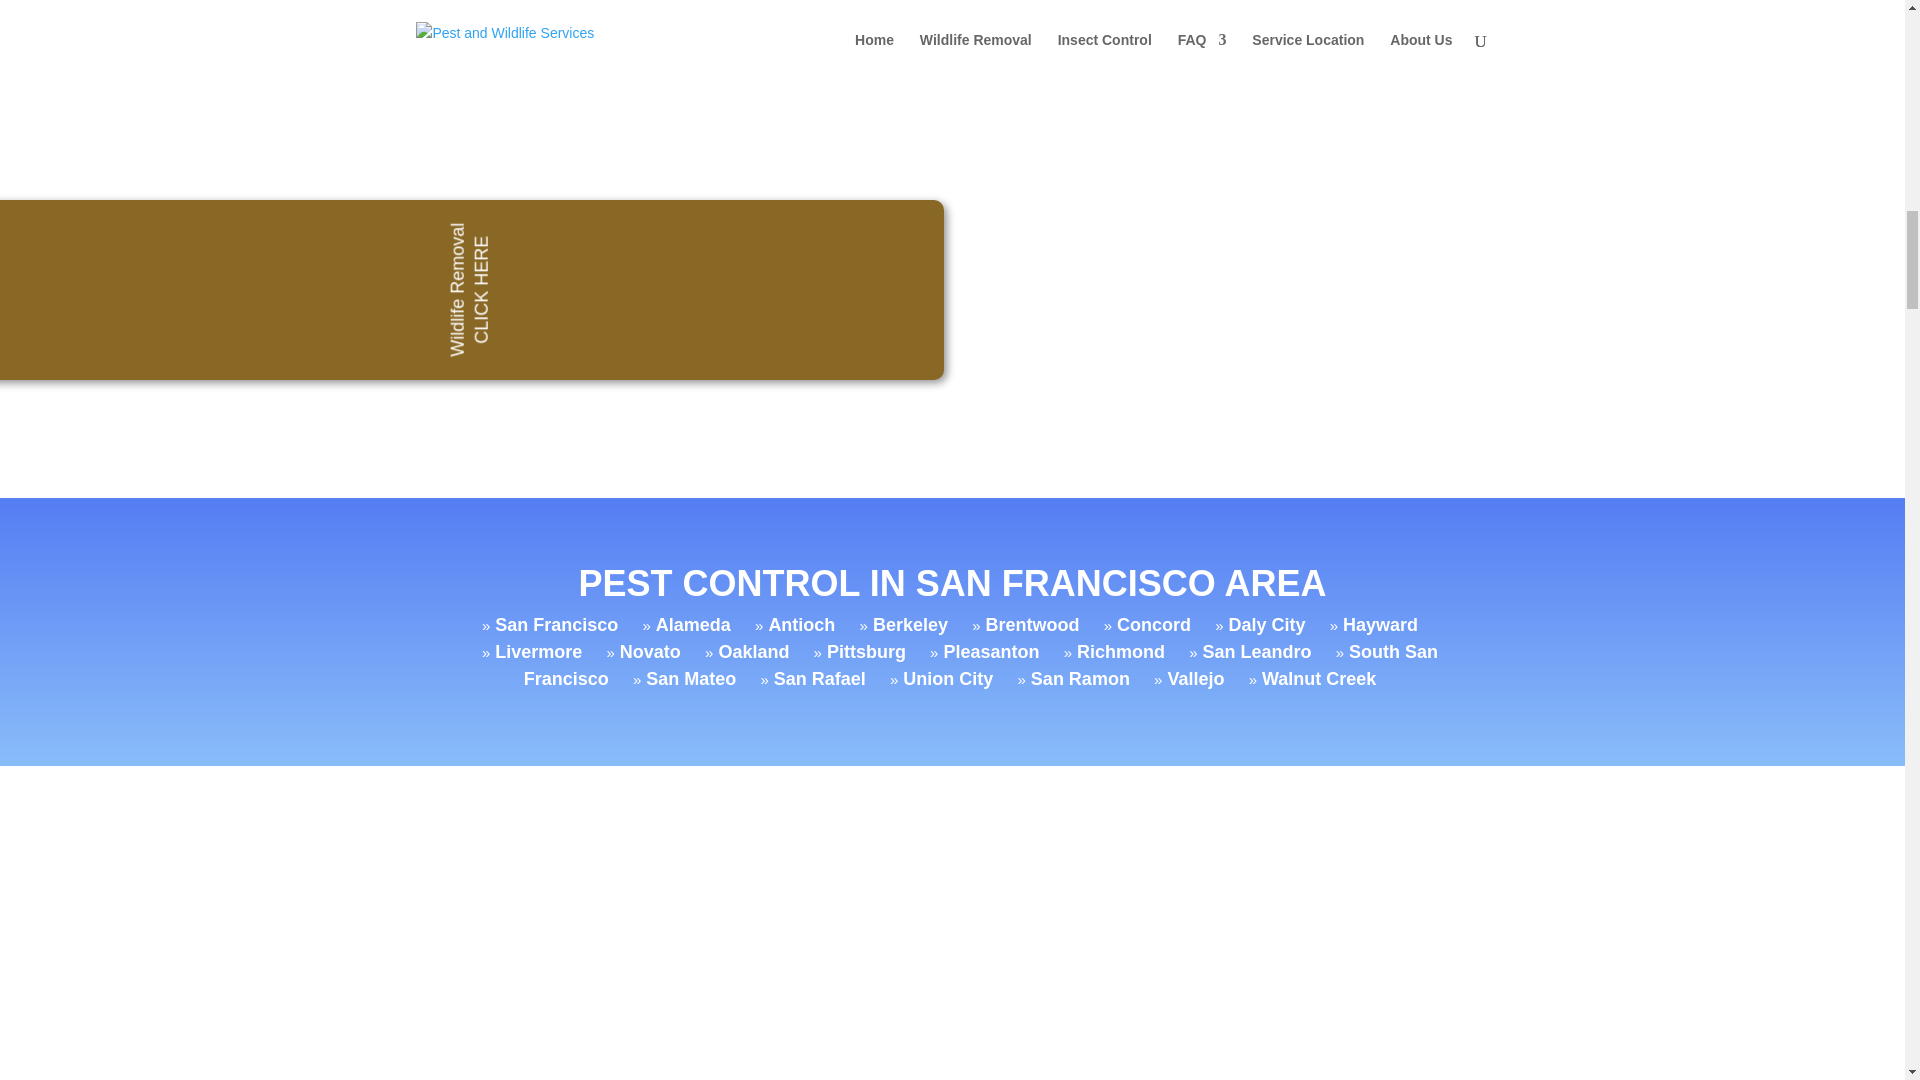 This screenshot has height=1080, width=1920. Describe the element at coordinates (1196, 678) in the screenshot. I see `Vallejo` at that location.